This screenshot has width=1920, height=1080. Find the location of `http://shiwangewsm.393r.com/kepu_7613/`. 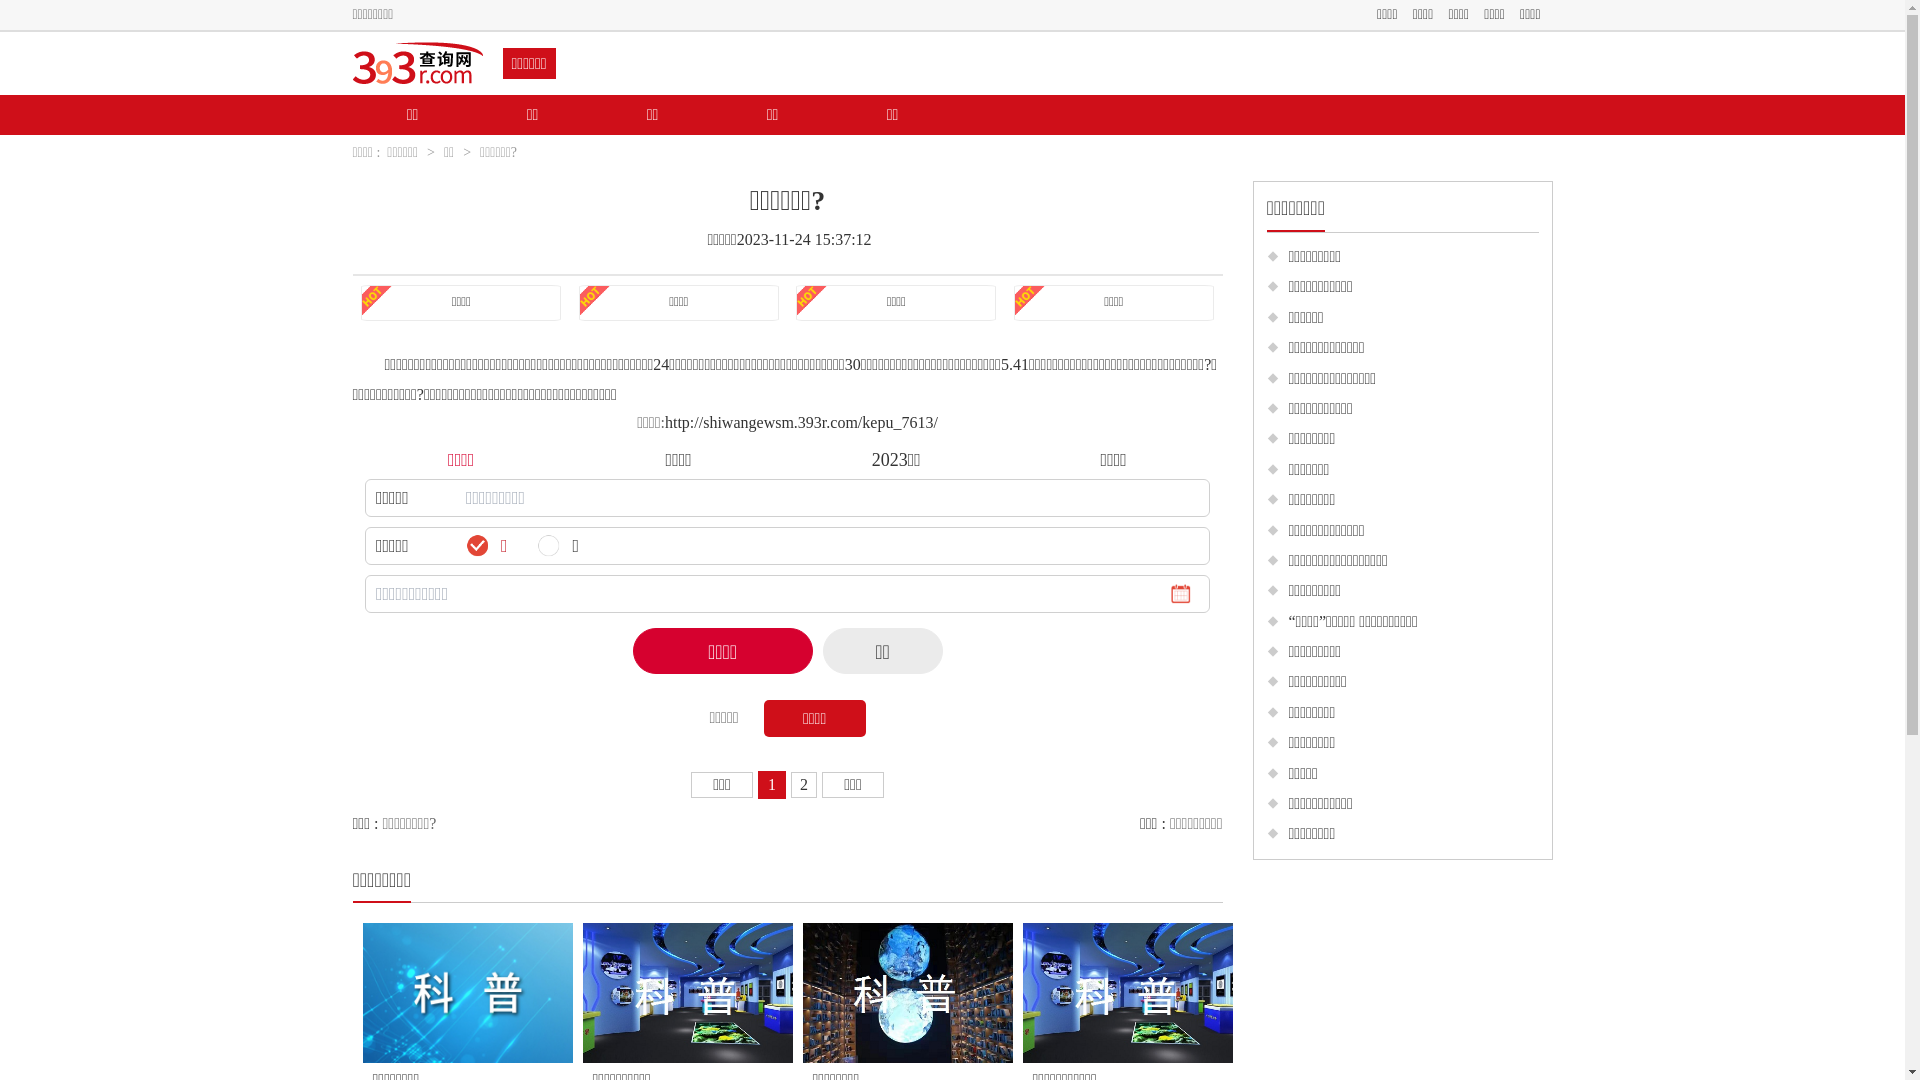

http://shiwangewsm.393r.com/kepu_7613/ is located at coordinates (802, 422).